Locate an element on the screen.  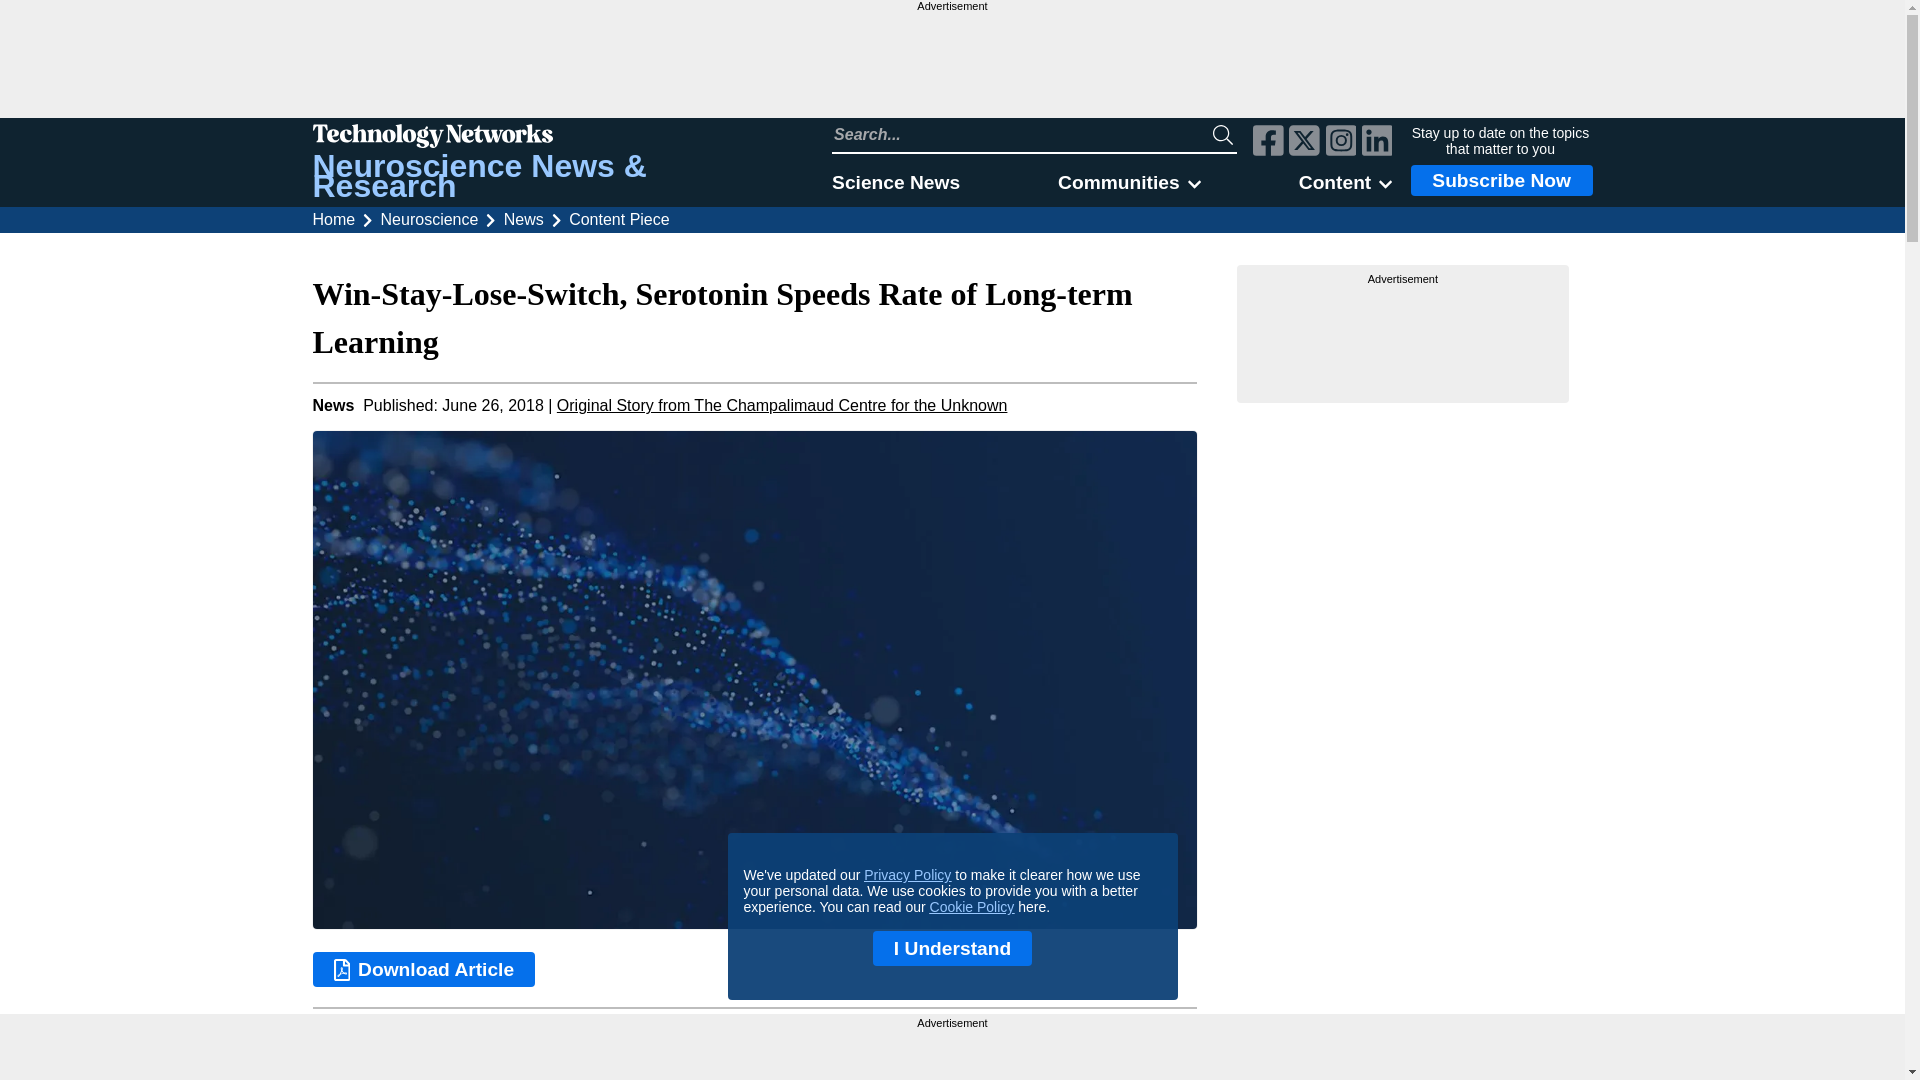
Technology Networks logo is located at coordinates (548, 138).